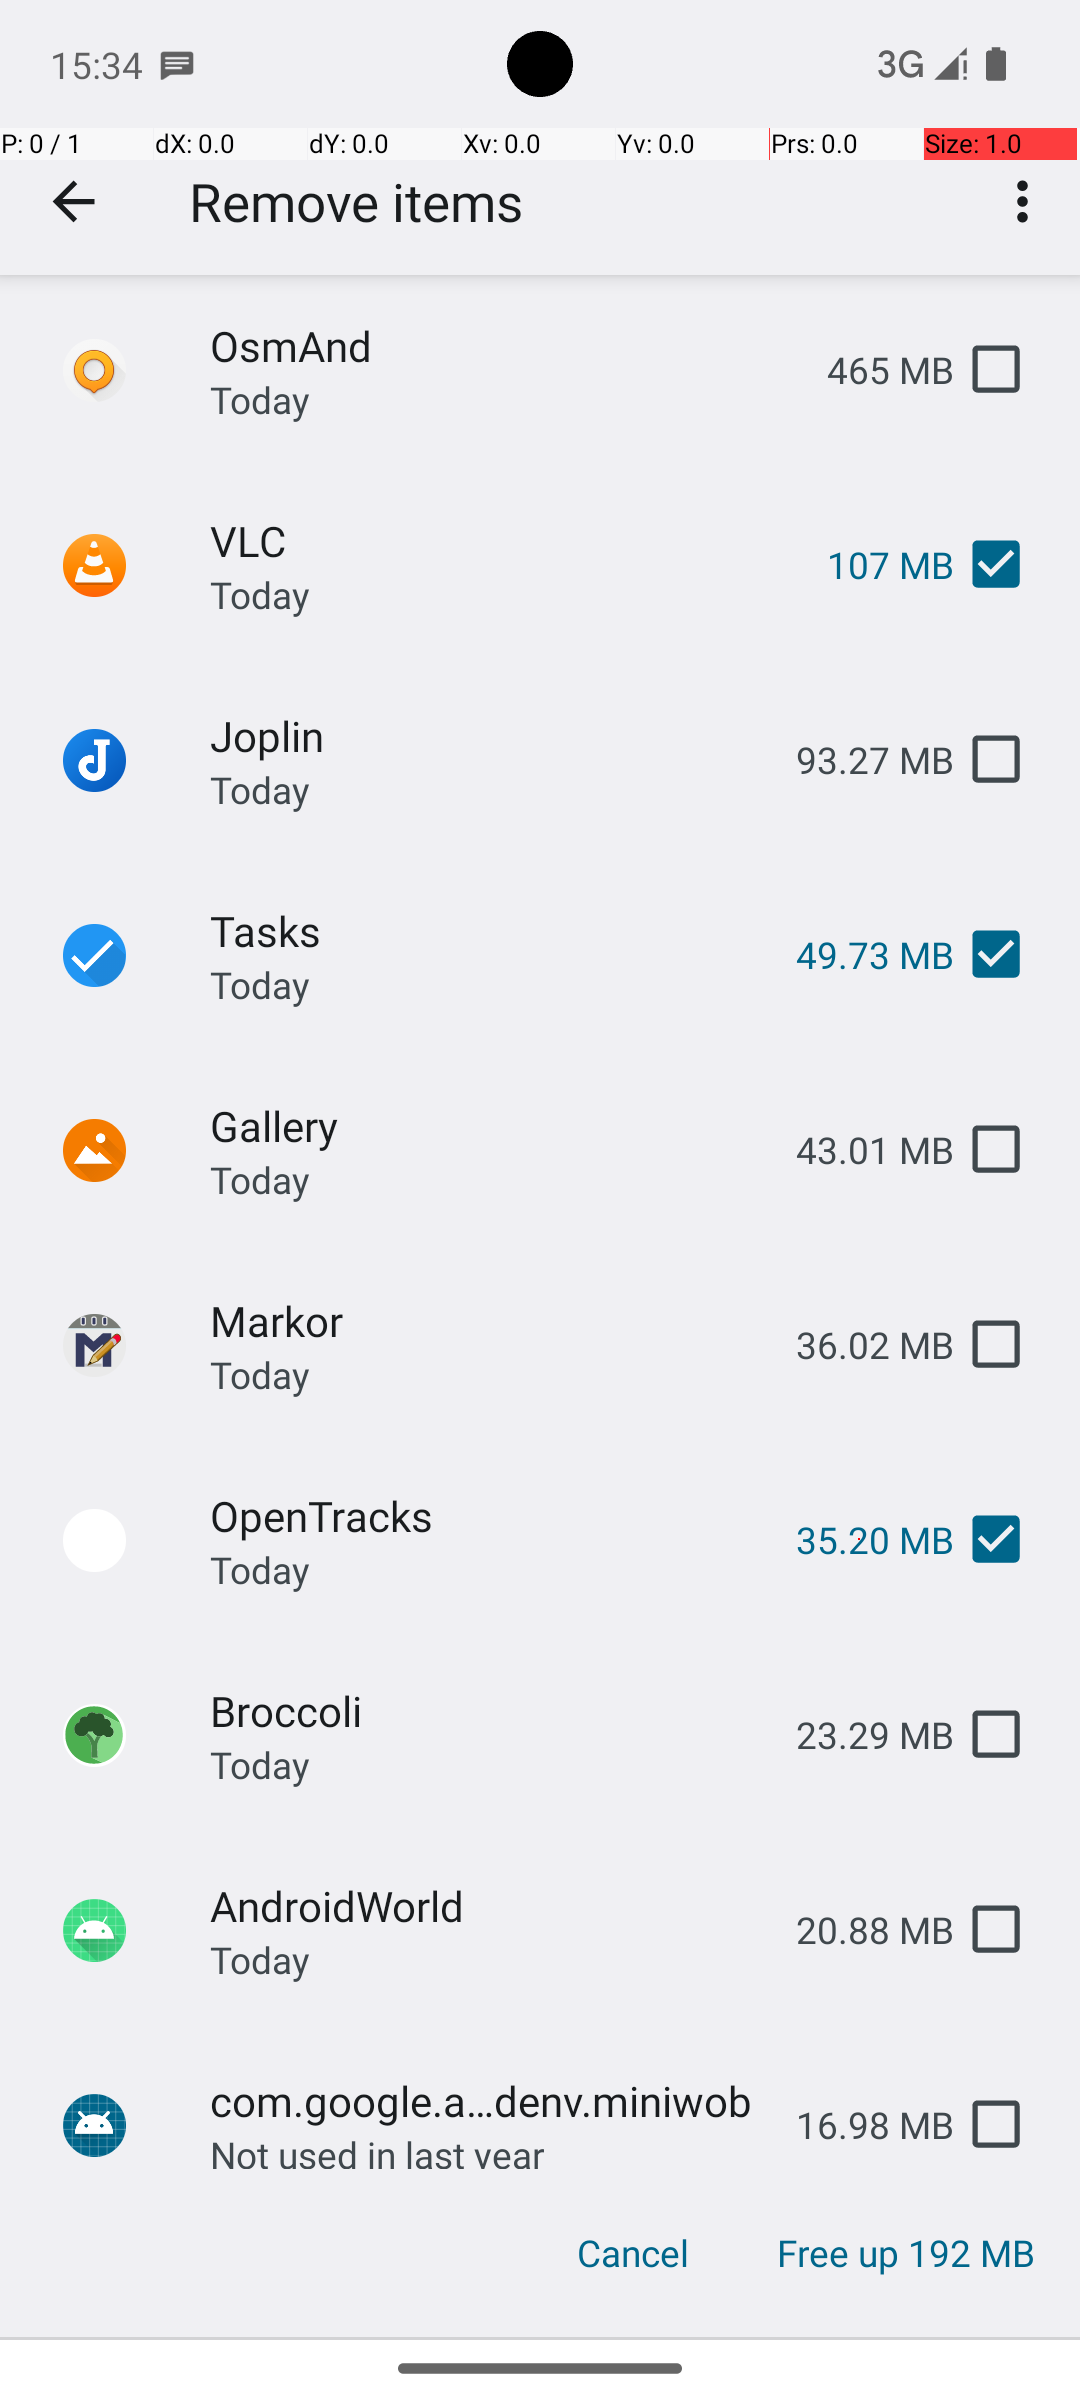 The height and width of the screenshot is (2400, 1080). I want to click on Free up 192 MB, so click(906, 2253).